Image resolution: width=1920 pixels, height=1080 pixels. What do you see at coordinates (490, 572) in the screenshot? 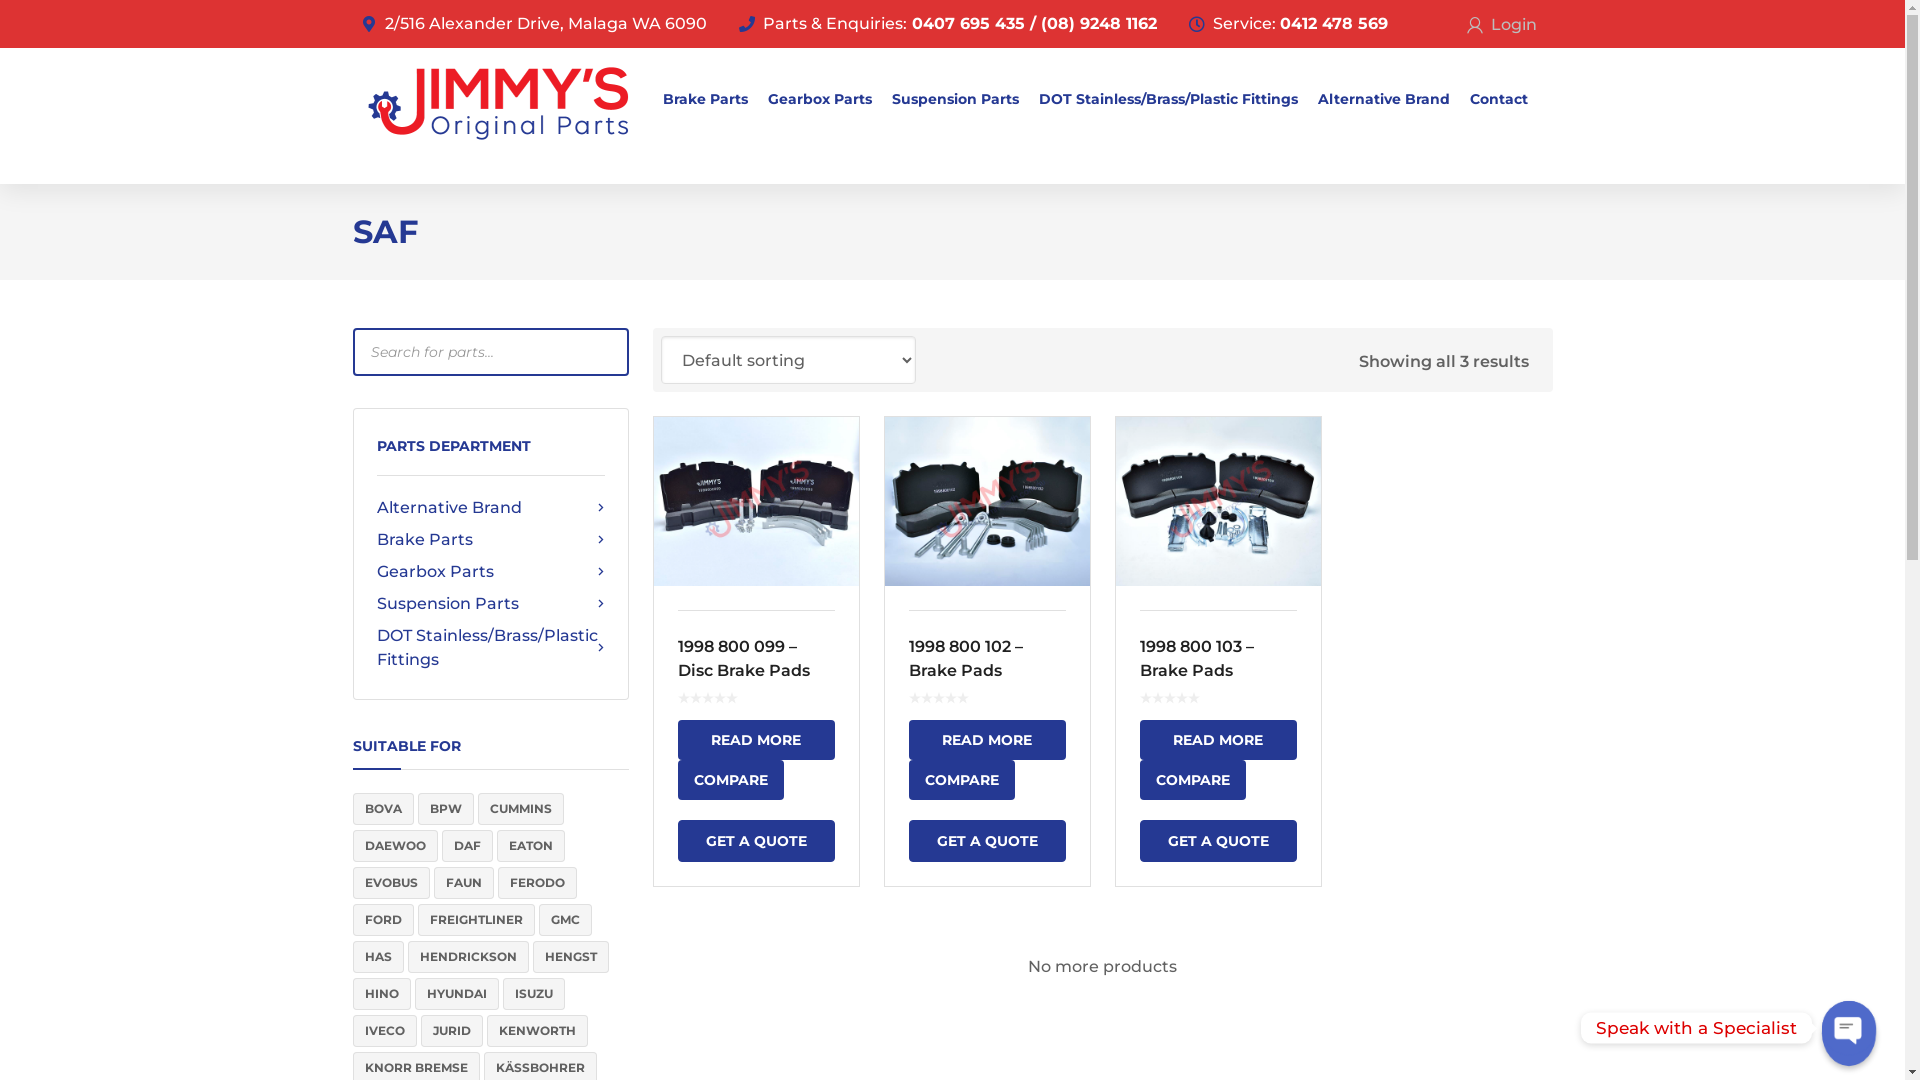
I see `Gearbox Parts` at bounding box center [490, 572].